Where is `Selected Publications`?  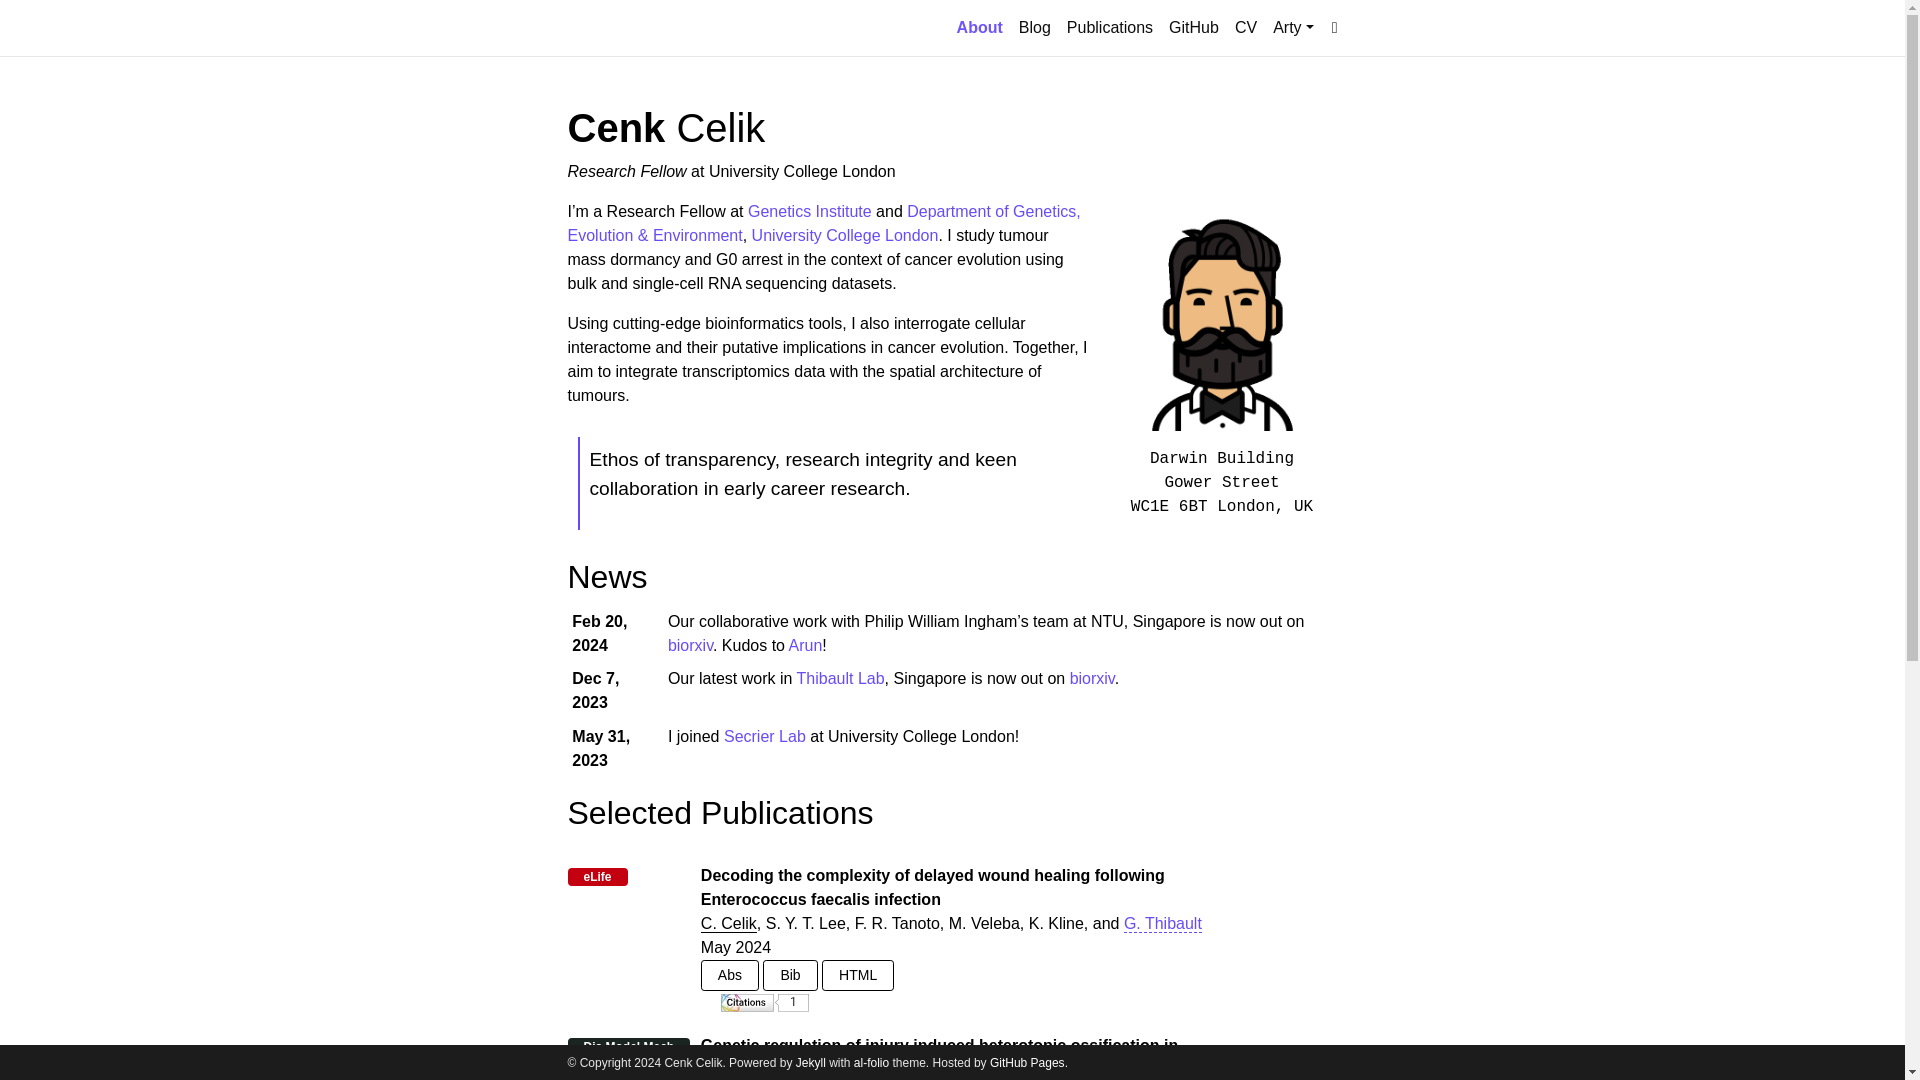
Selected Publications is located at coordinates (720, 812).